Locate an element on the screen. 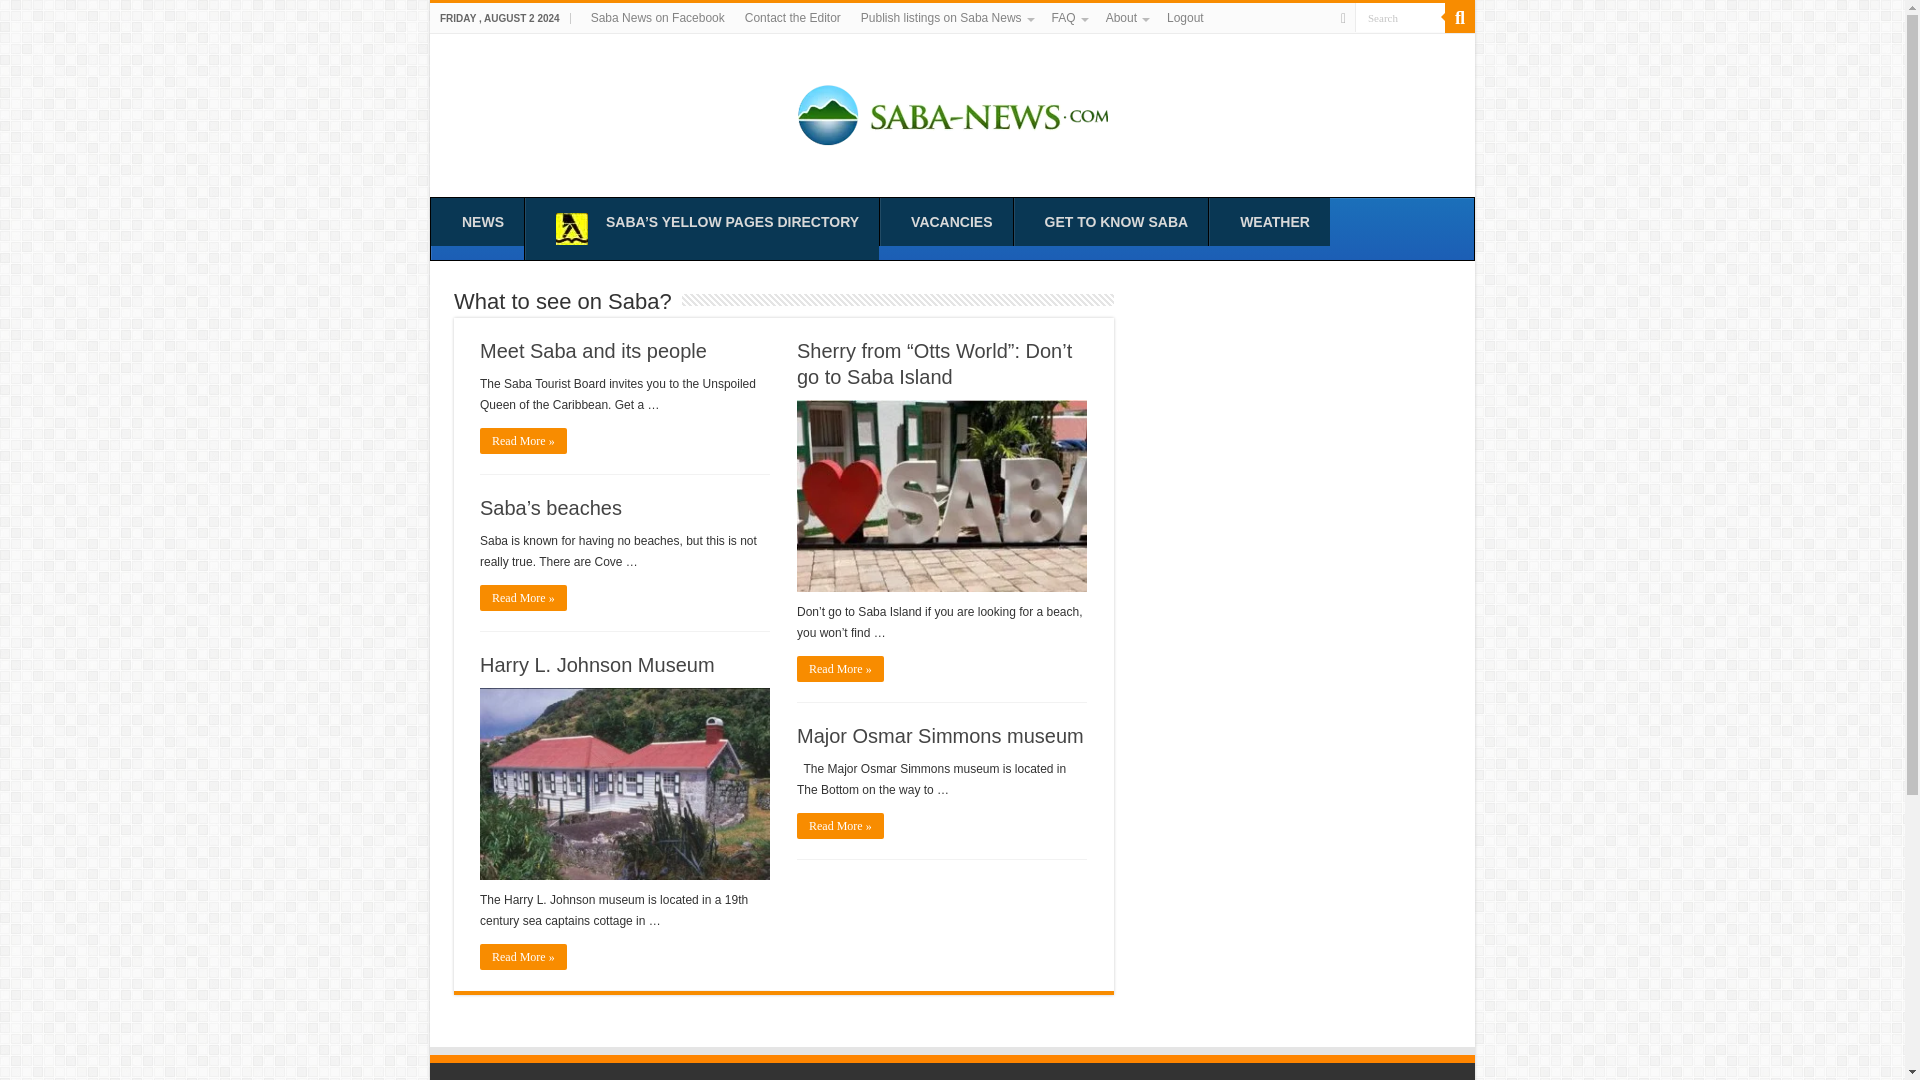 The height and width of the screenshot is (1080, 1920). About is located at coordinates (1126, 18).